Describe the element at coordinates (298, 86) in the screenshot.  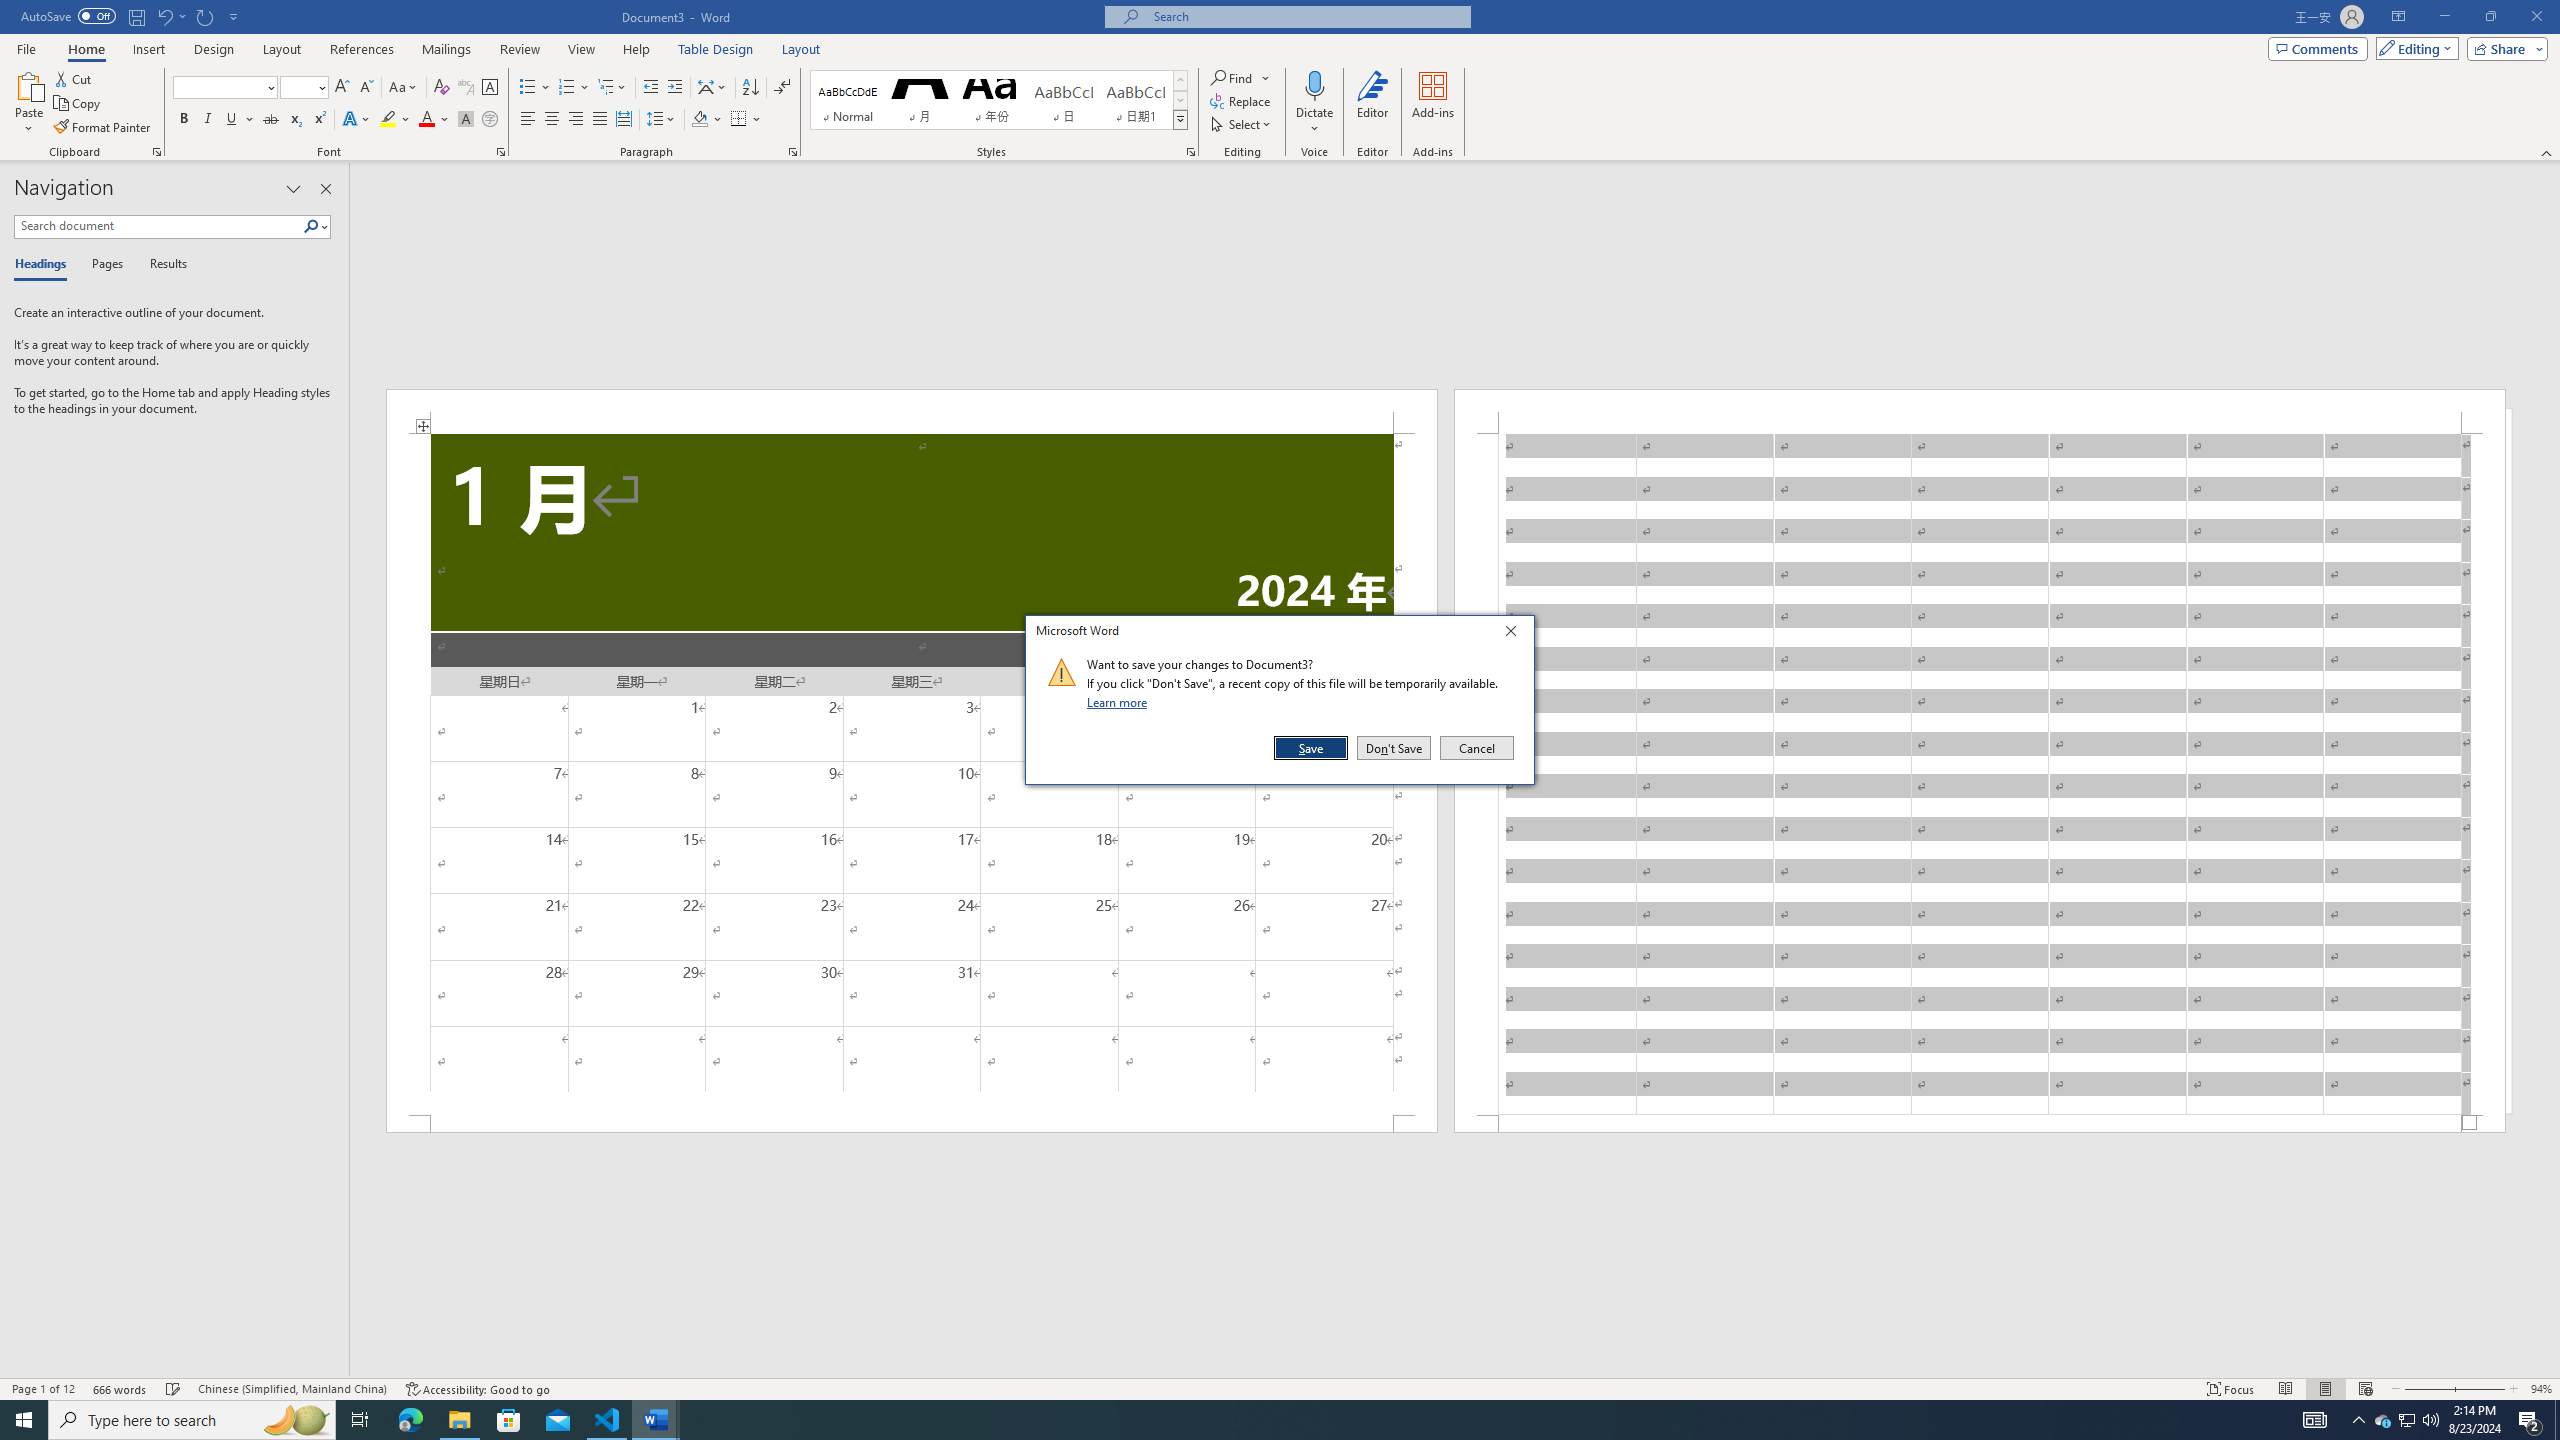
I see `Font Size` at that location.